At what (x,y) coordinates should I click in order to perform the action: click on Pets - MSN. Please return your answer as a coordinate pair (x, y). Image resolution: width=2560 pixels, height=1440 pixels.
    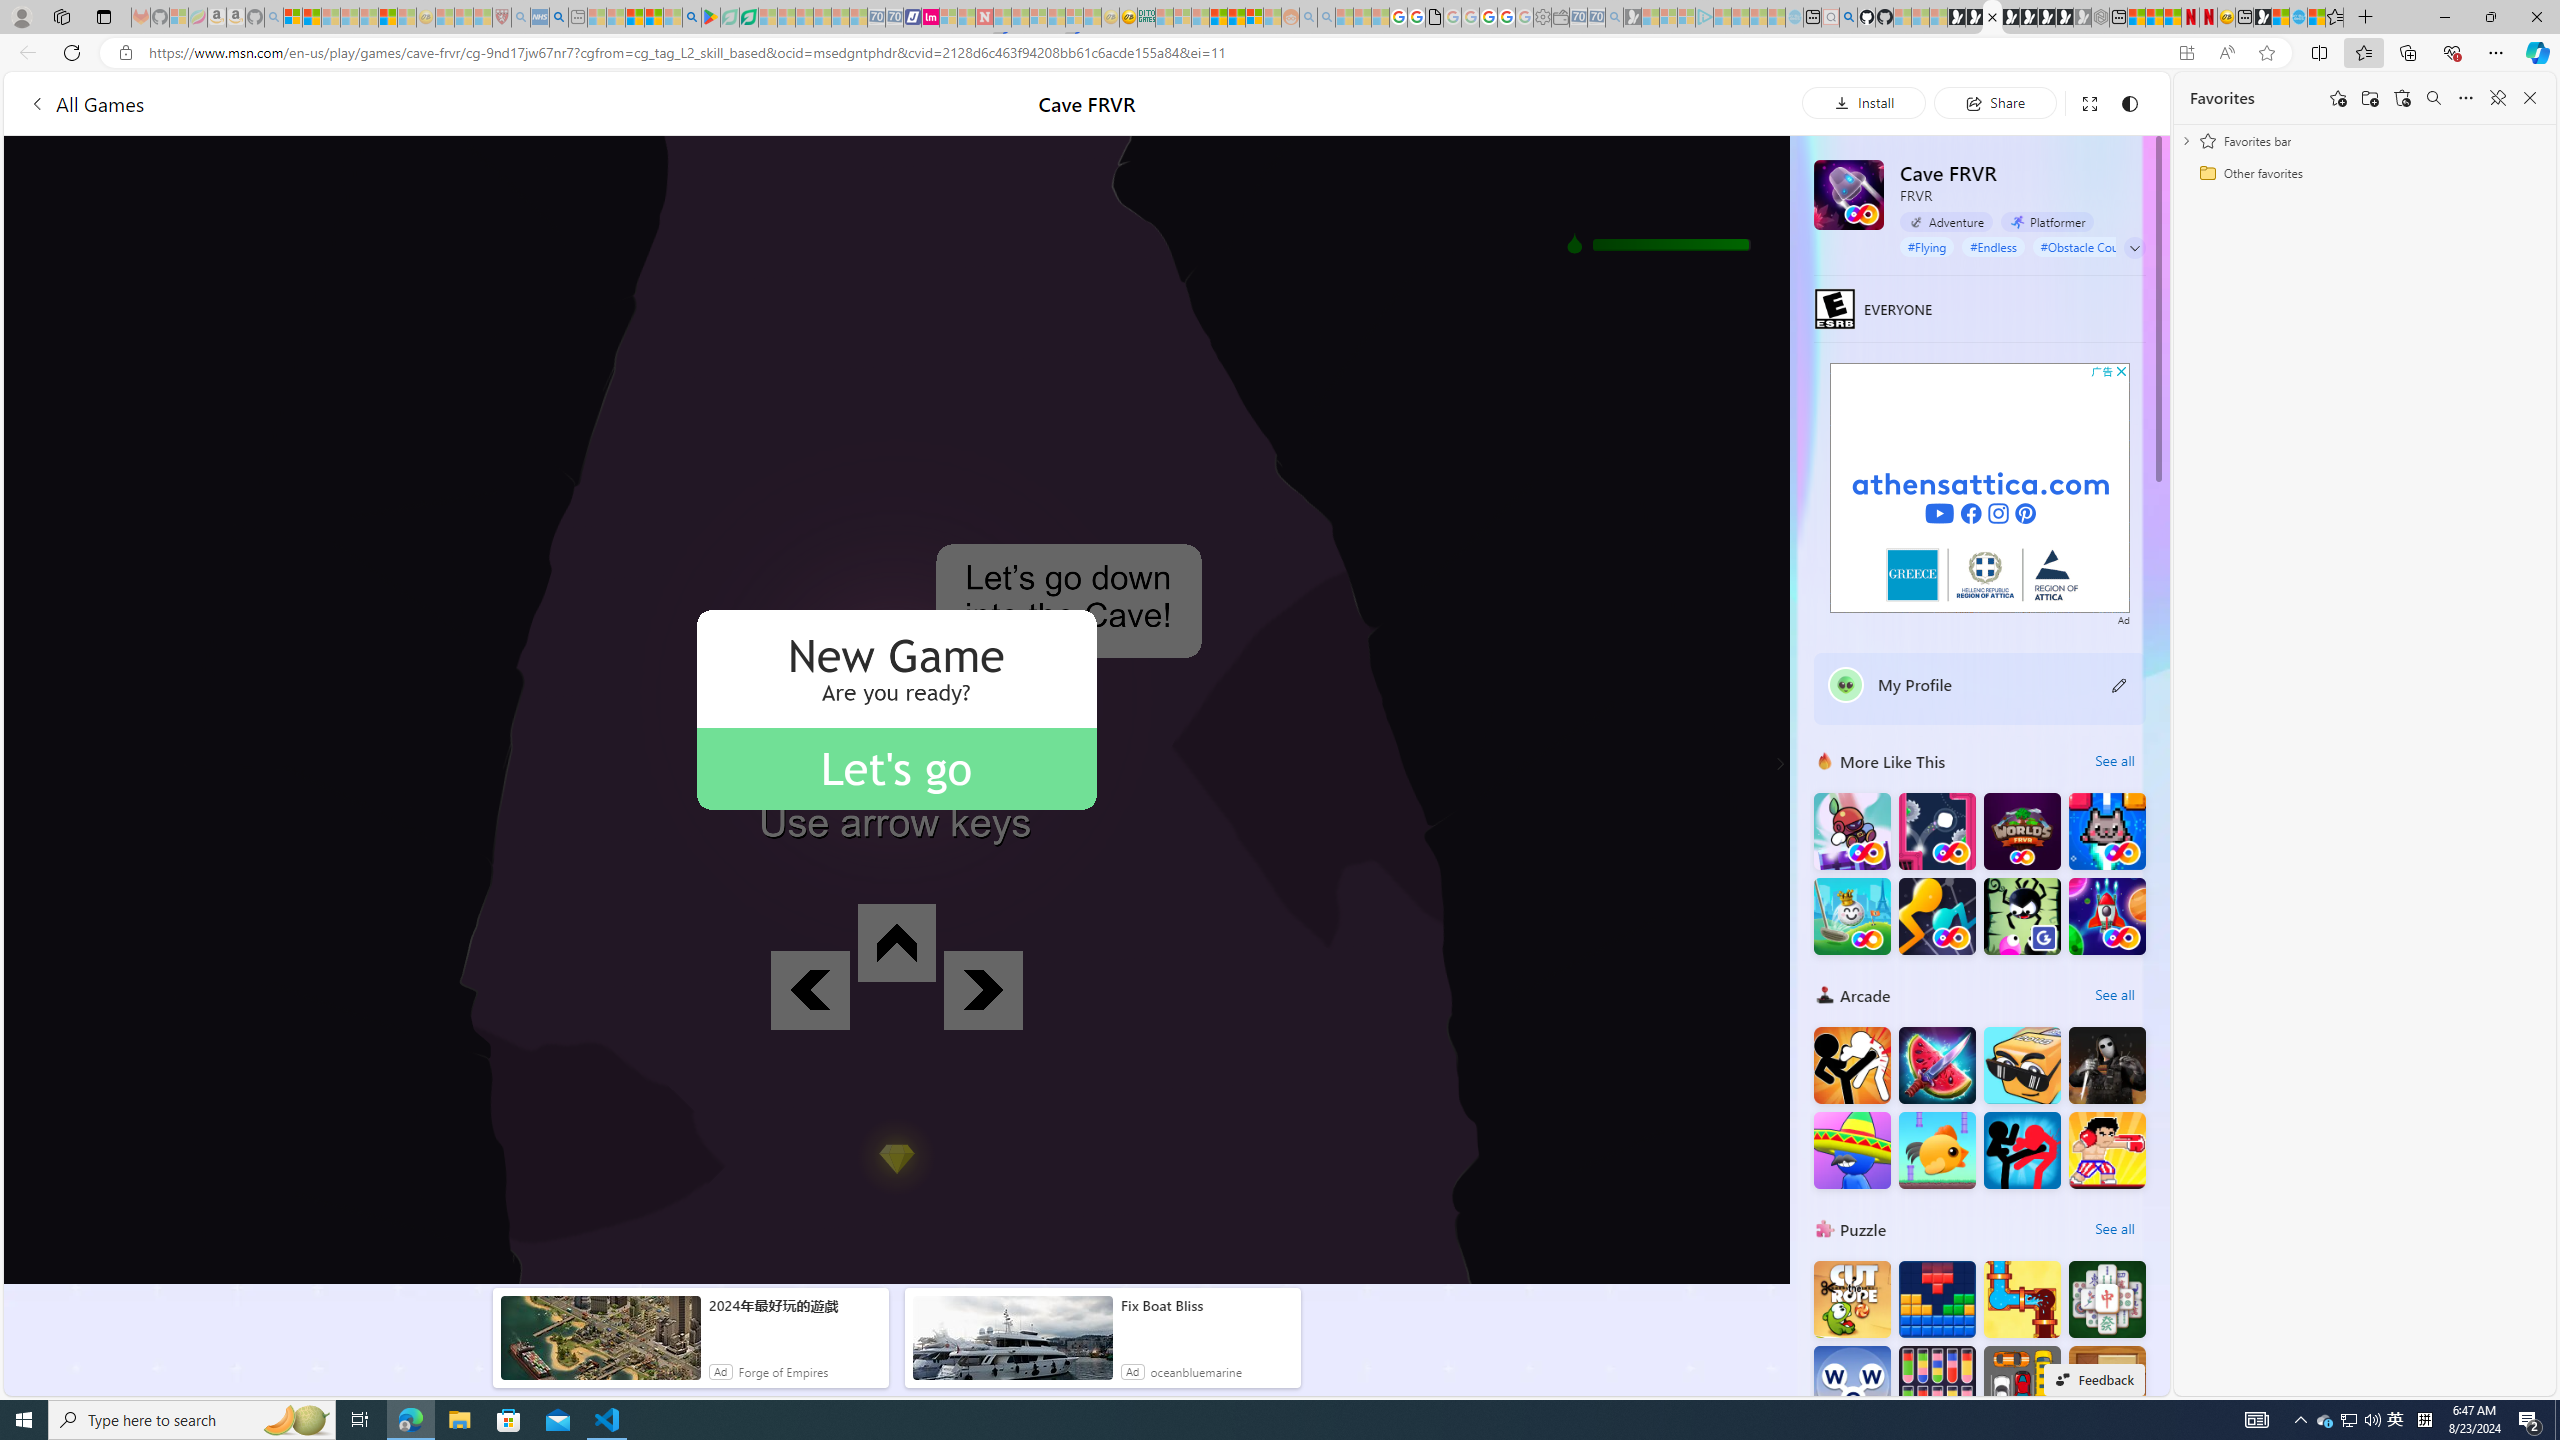
    Looking at the image, I should click on (652, 17).